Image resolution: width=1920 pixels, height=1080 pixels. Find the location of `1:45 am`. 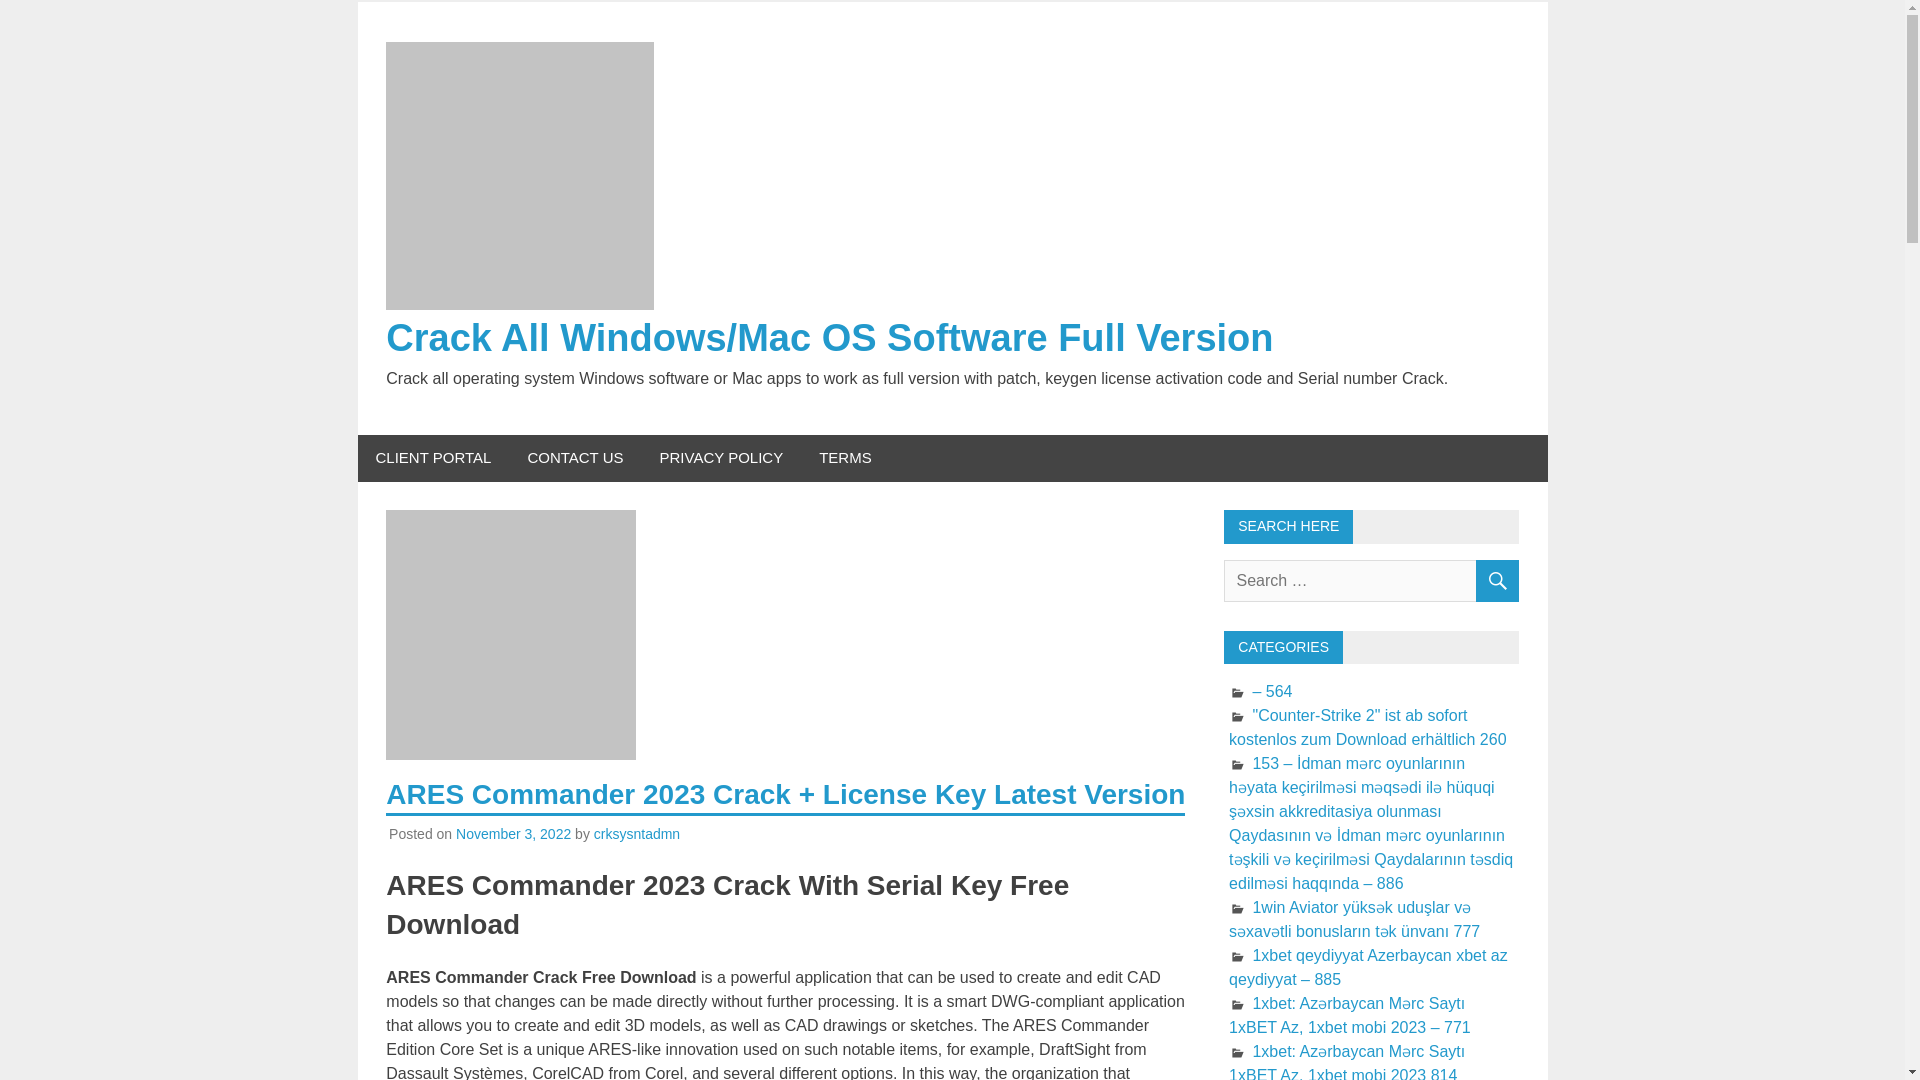

1:45 am is located at coordinates (513, 834).